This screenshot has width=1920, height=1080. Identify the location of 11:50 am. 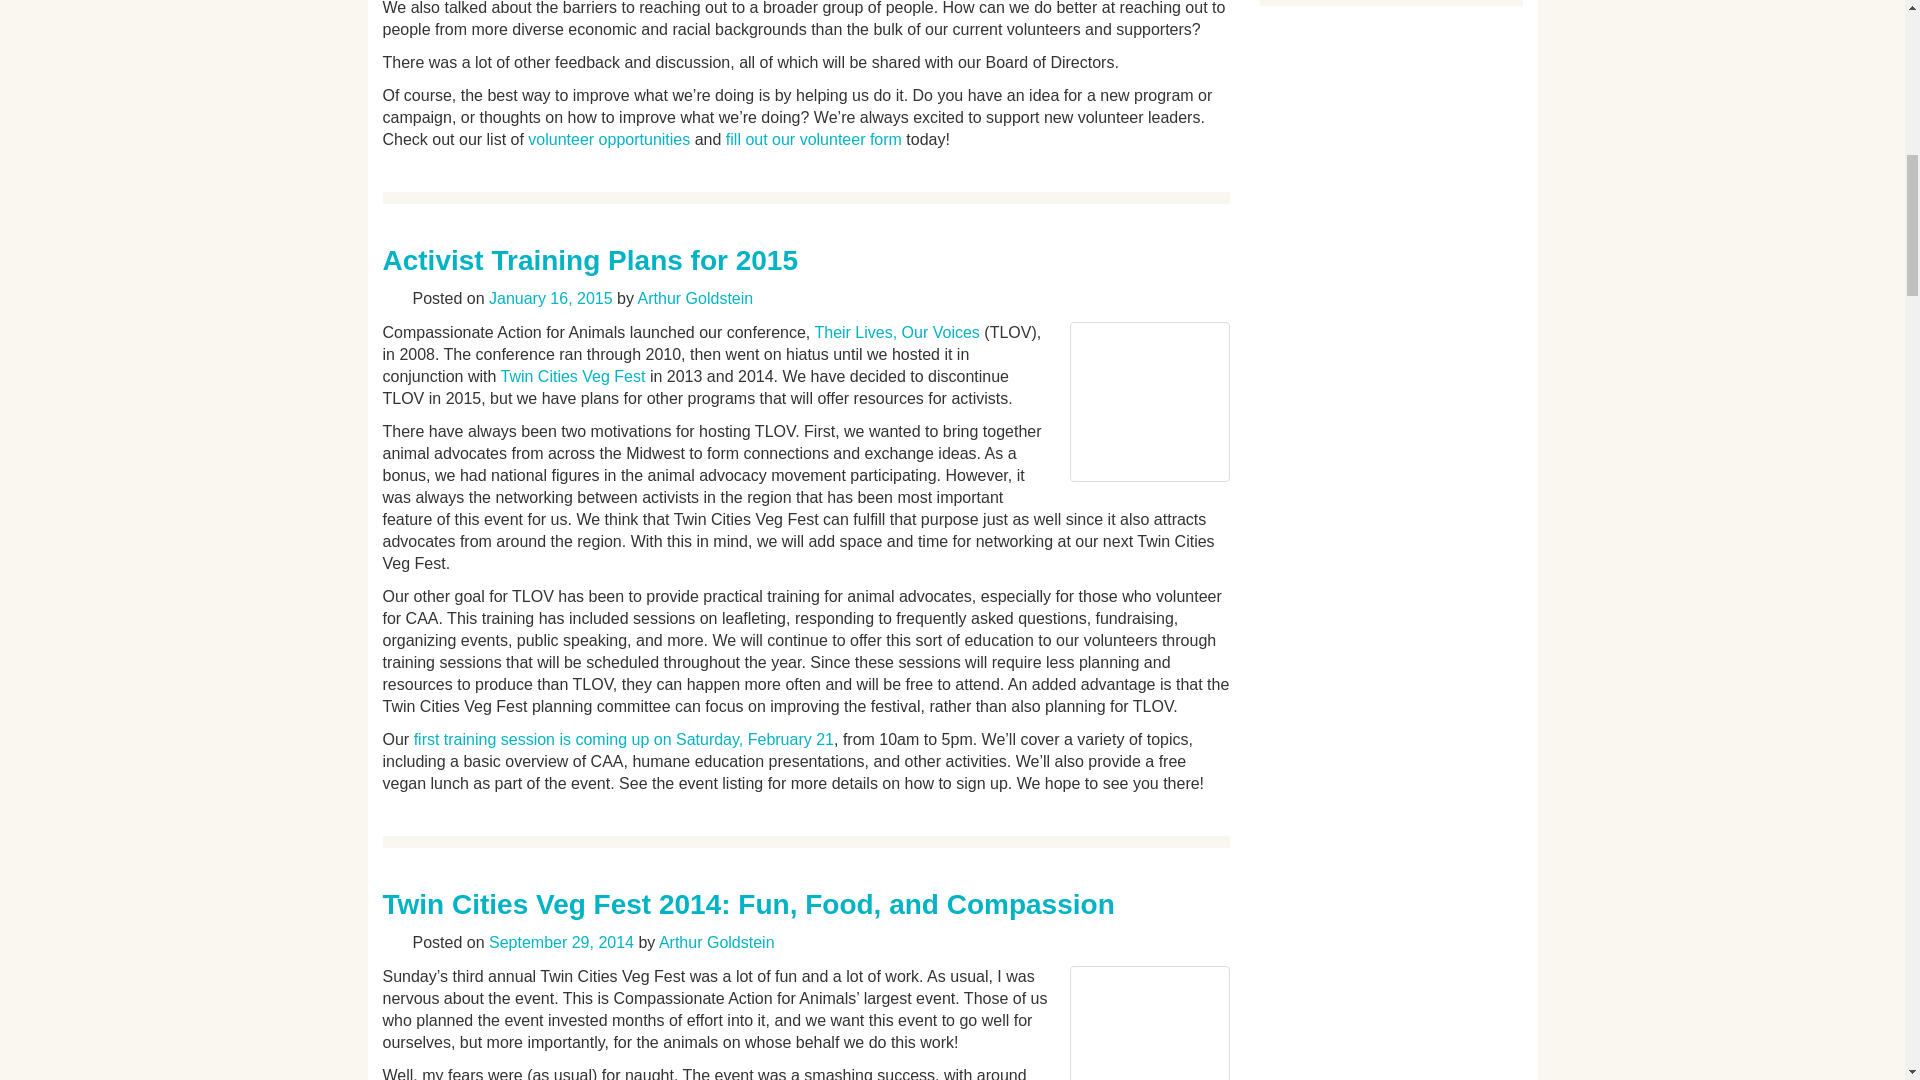
(550, 298).